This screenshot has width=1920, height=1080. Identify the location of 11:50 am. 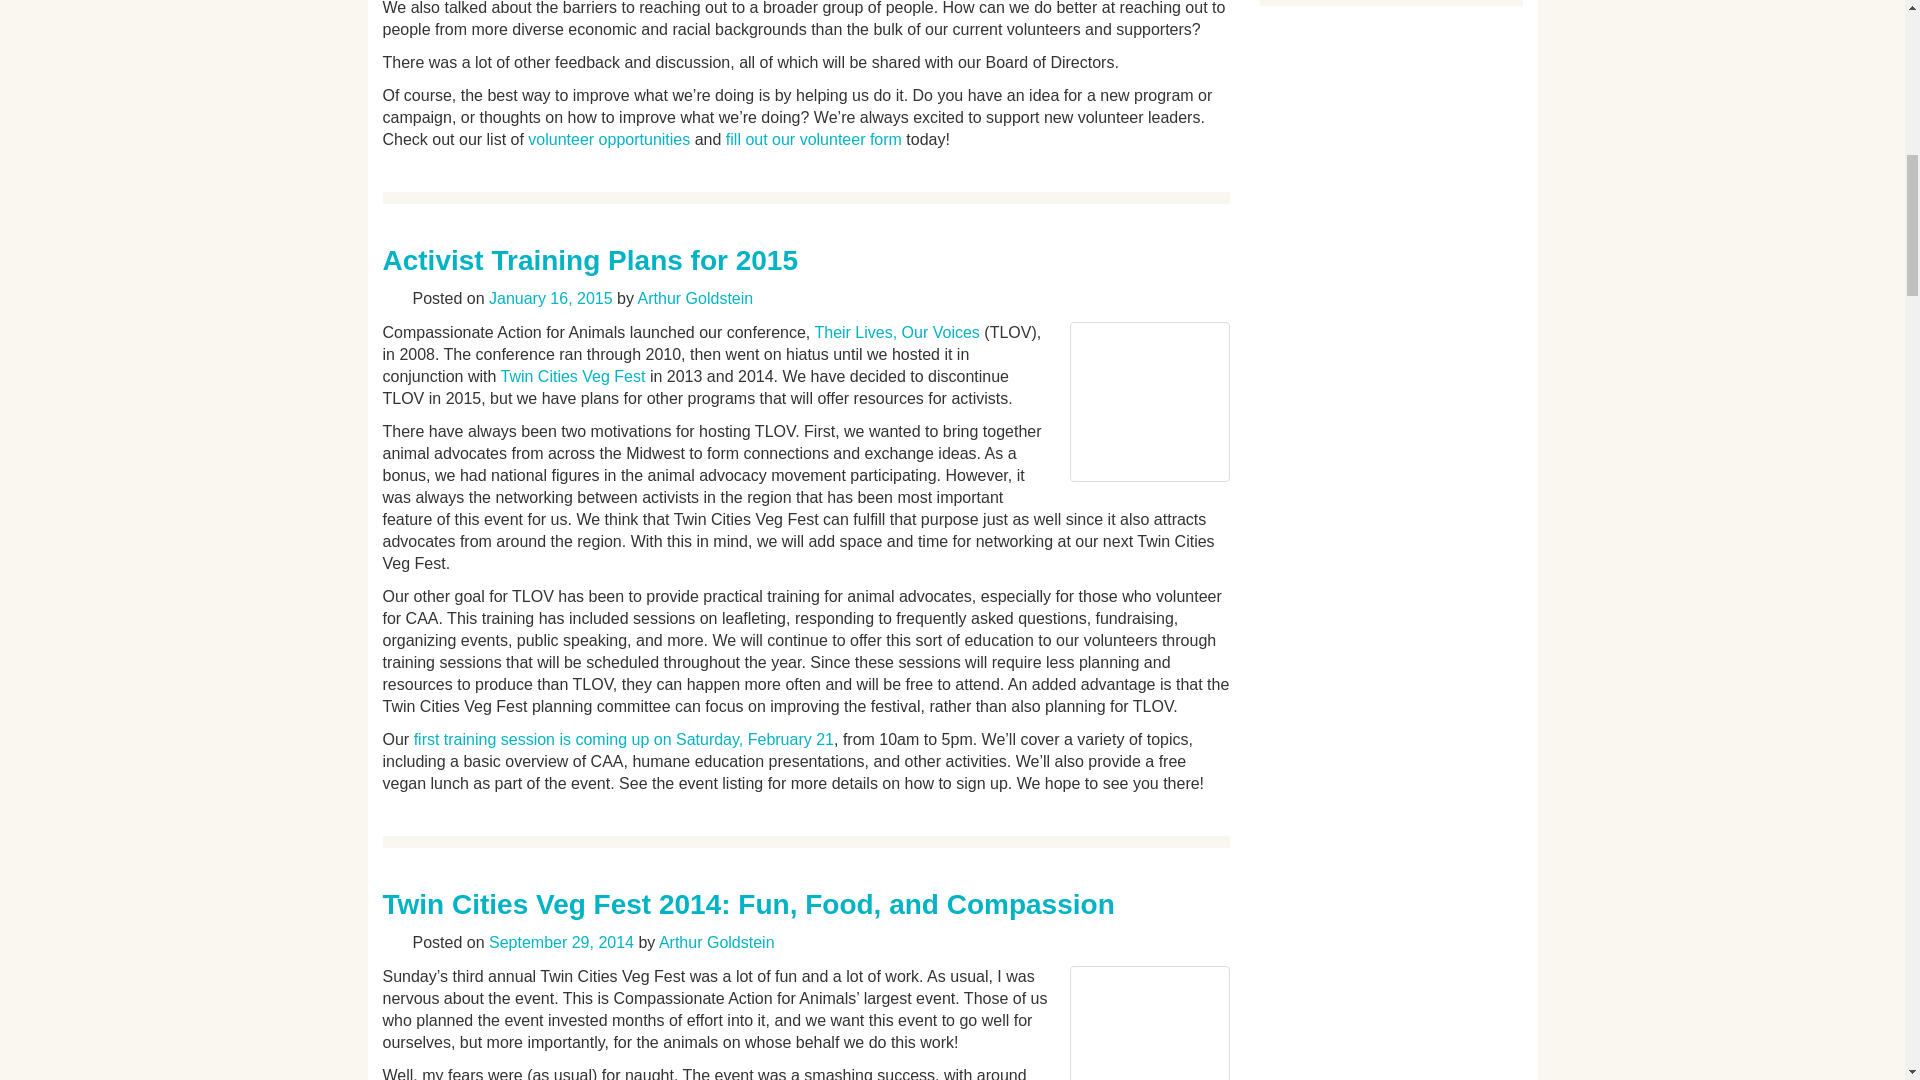
(550, 298).